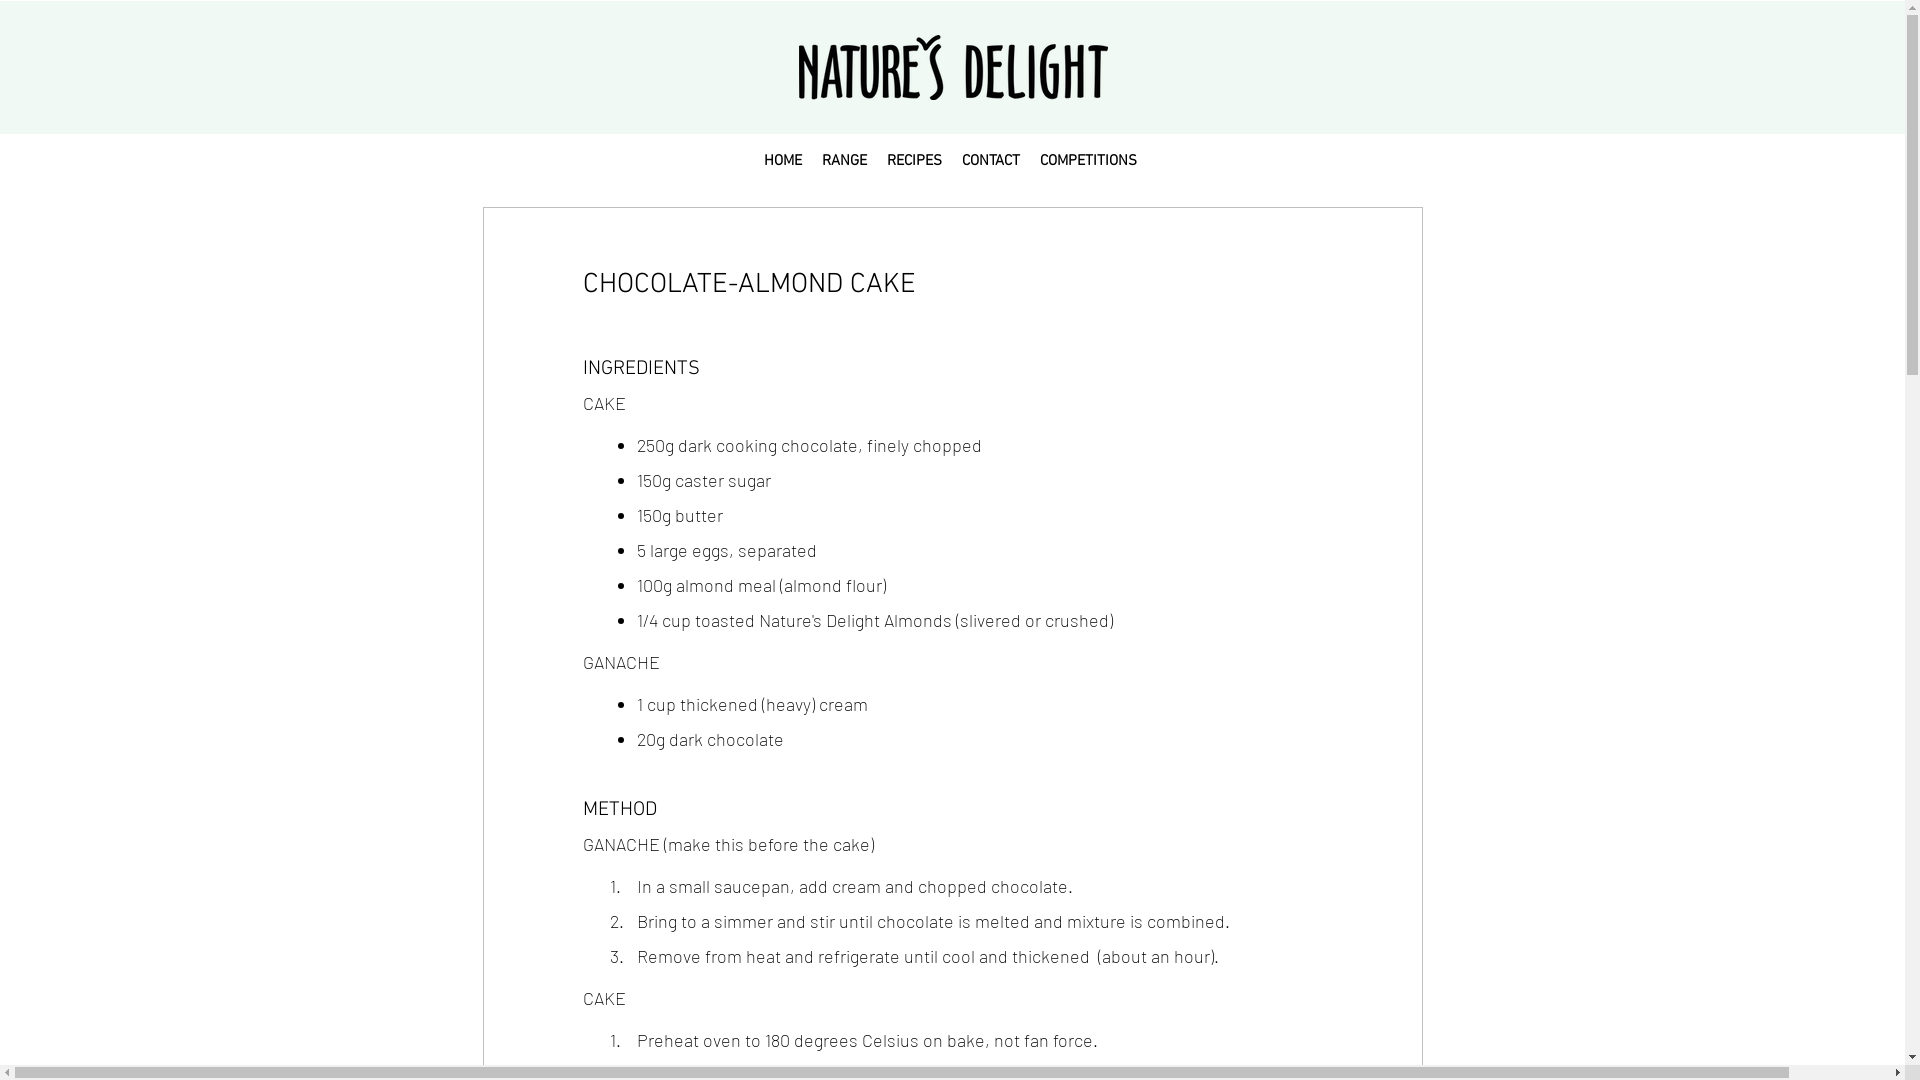 This screenshot has height=1080, width=1920. I want to click on RANGE, so click(844, 162).